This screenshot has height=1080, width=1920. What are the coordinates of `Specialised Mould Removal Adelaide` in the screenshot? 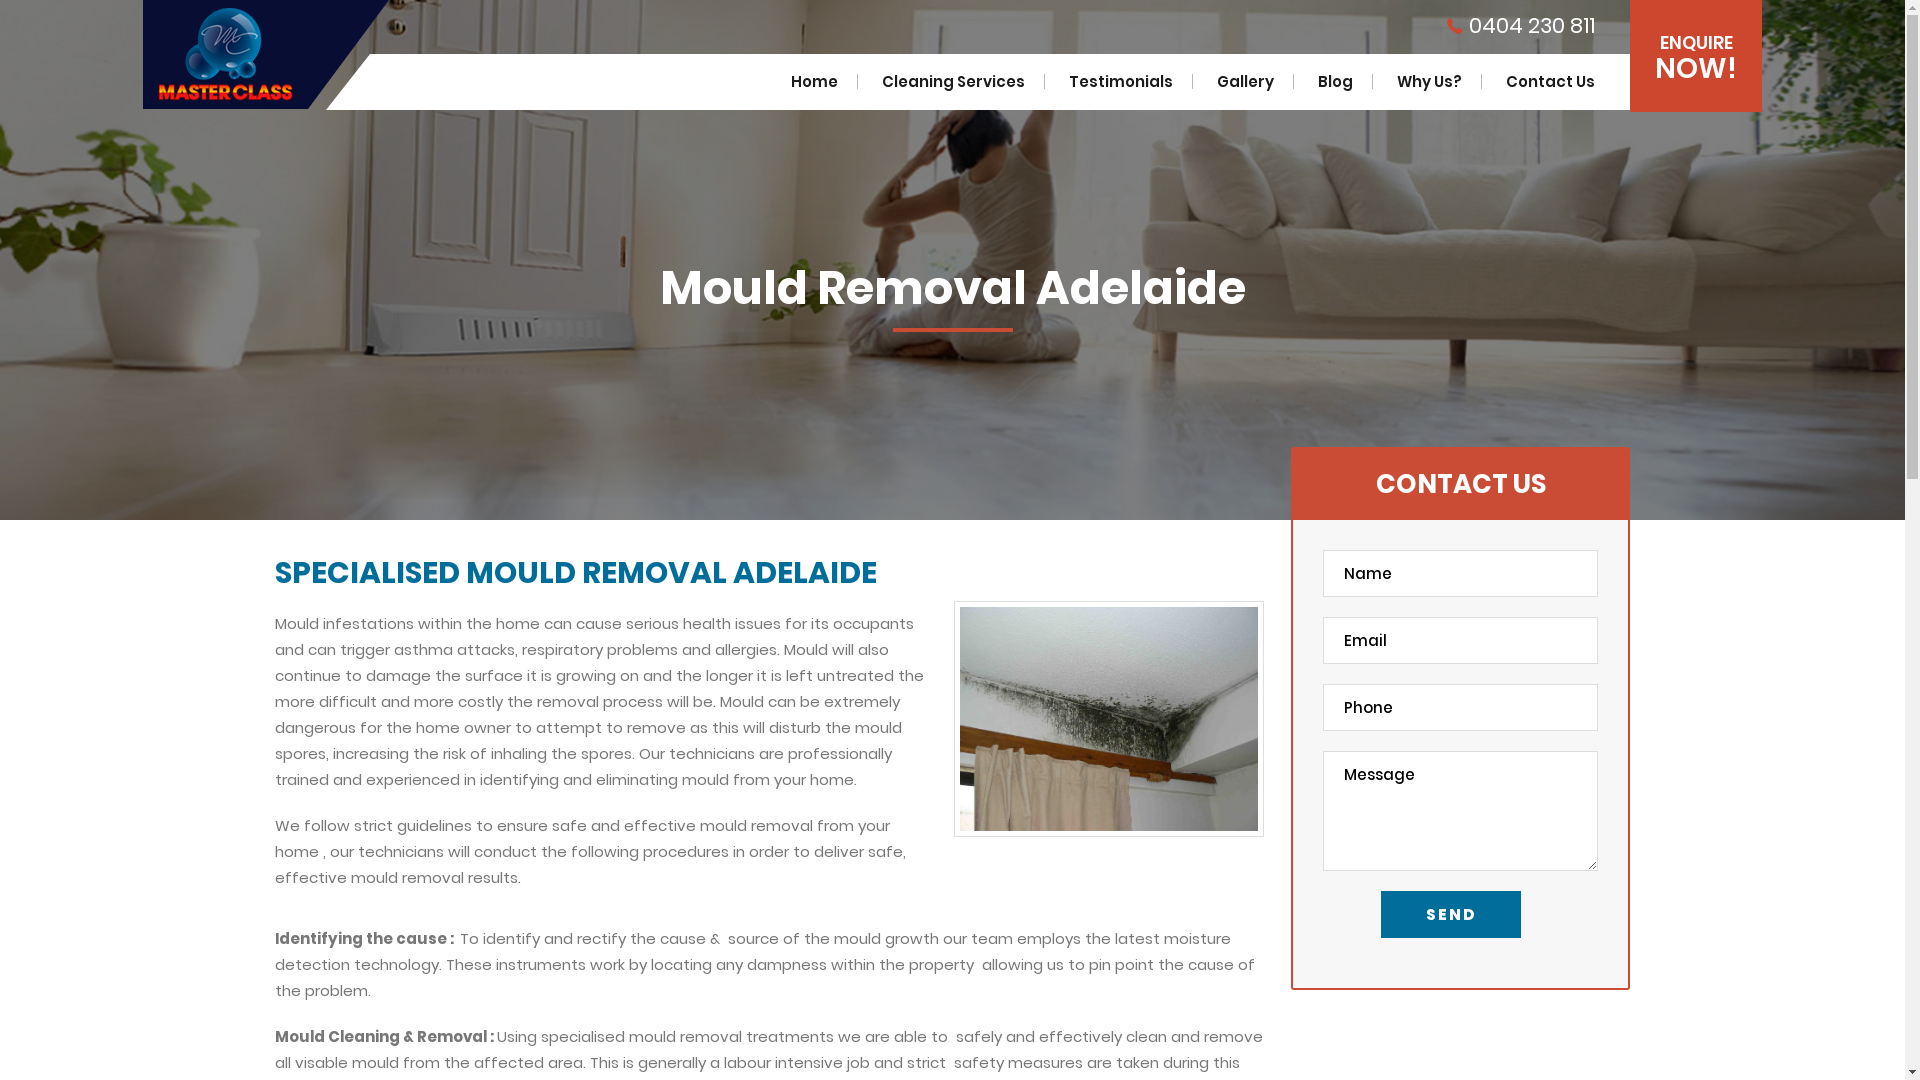 It's located at (1109, 718).